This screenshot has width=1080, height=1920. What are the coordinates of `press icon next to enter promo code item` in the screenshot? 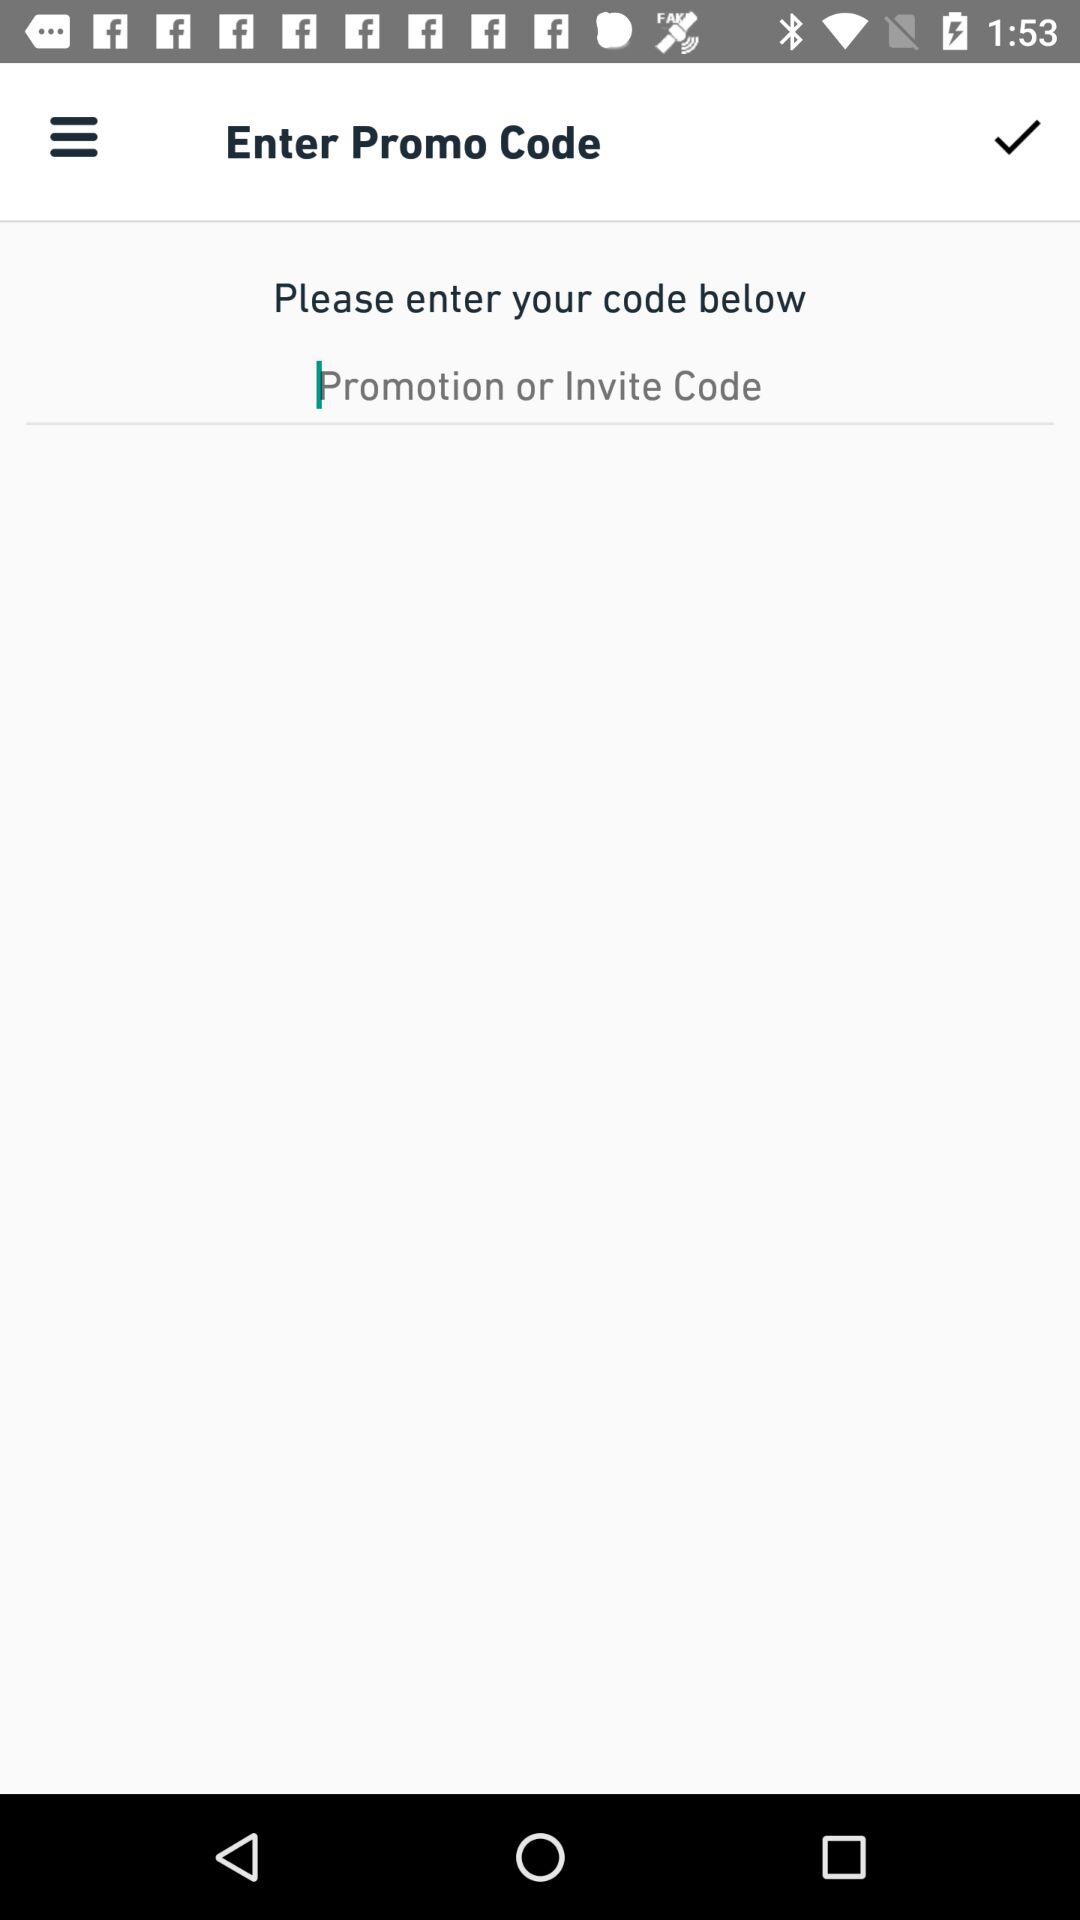 It's located at (1016, 136).